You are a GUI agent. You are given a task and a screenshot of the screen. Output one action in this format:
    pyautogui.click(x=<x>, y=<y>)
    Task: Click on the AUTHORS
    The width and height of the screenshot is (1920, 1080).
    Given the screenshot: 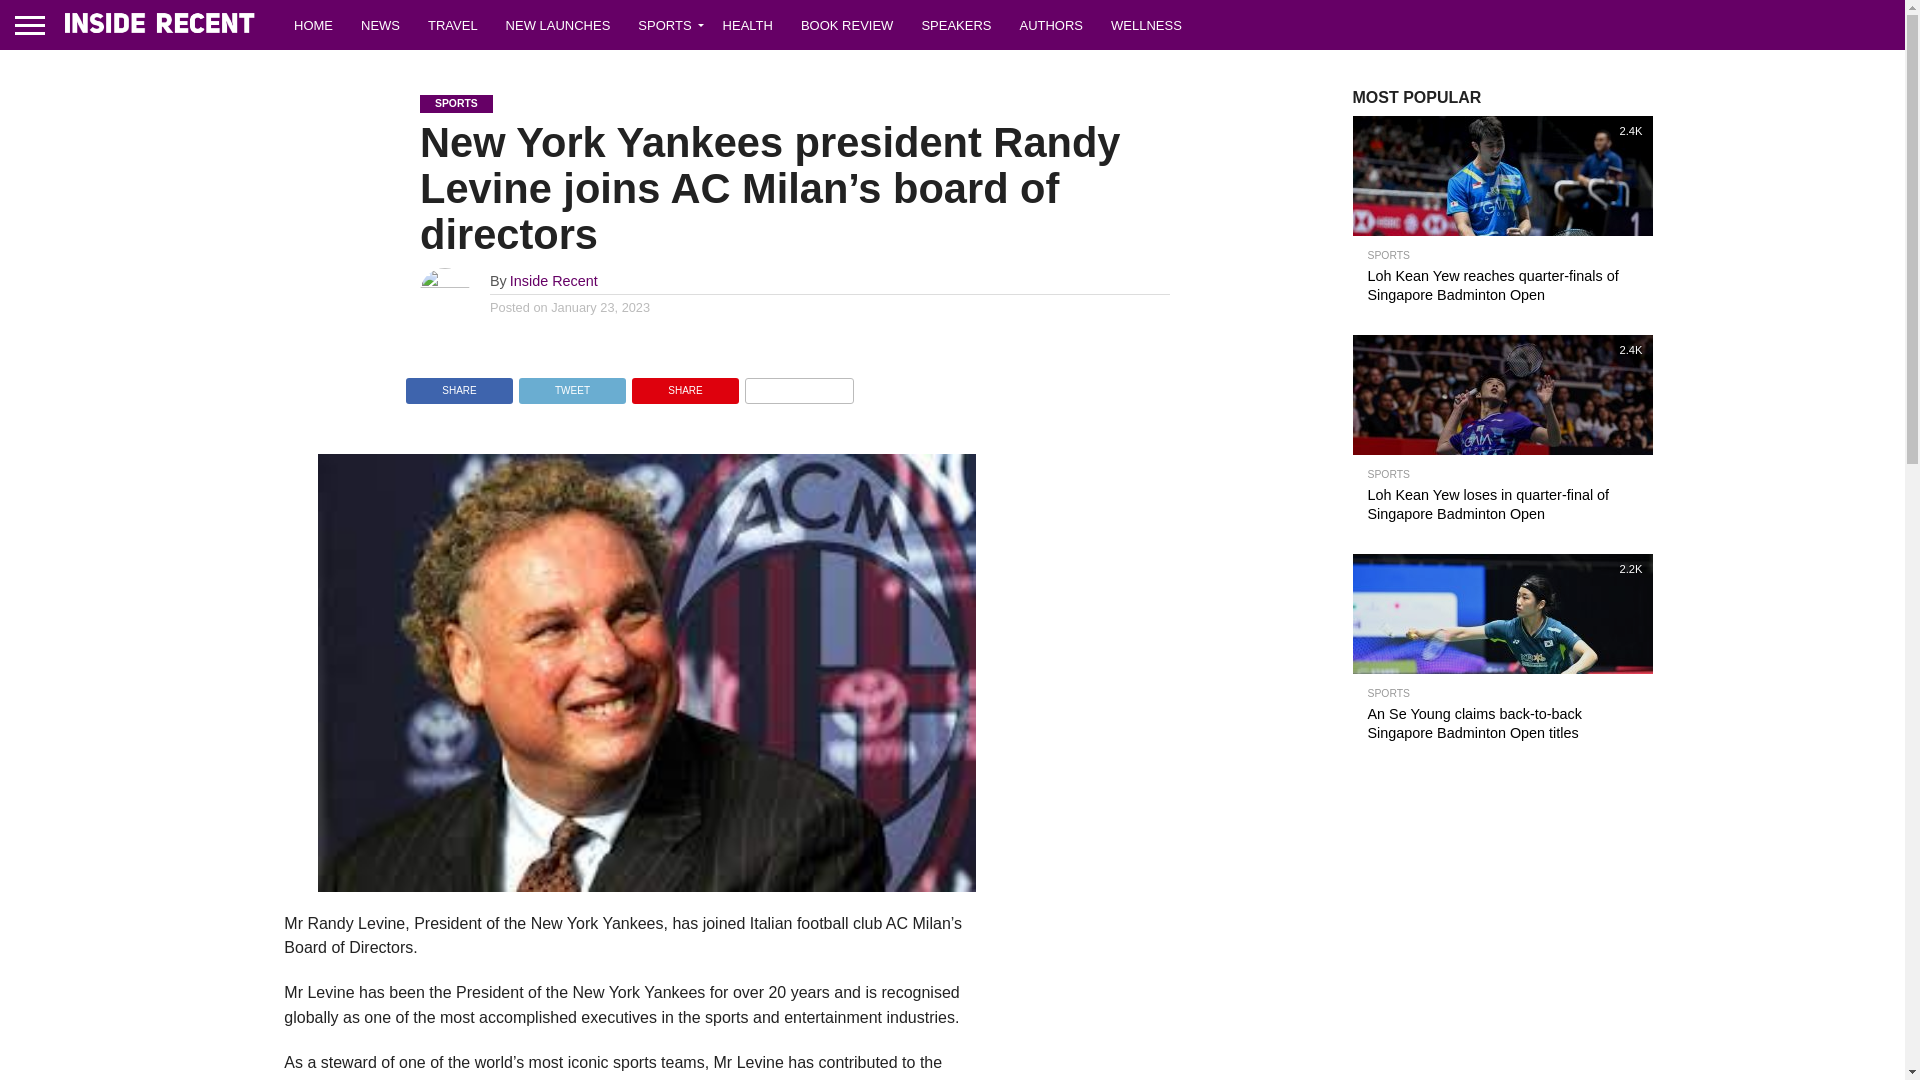 What is the action you would take?
    pyautogui.click(x=1050, y=24)
    